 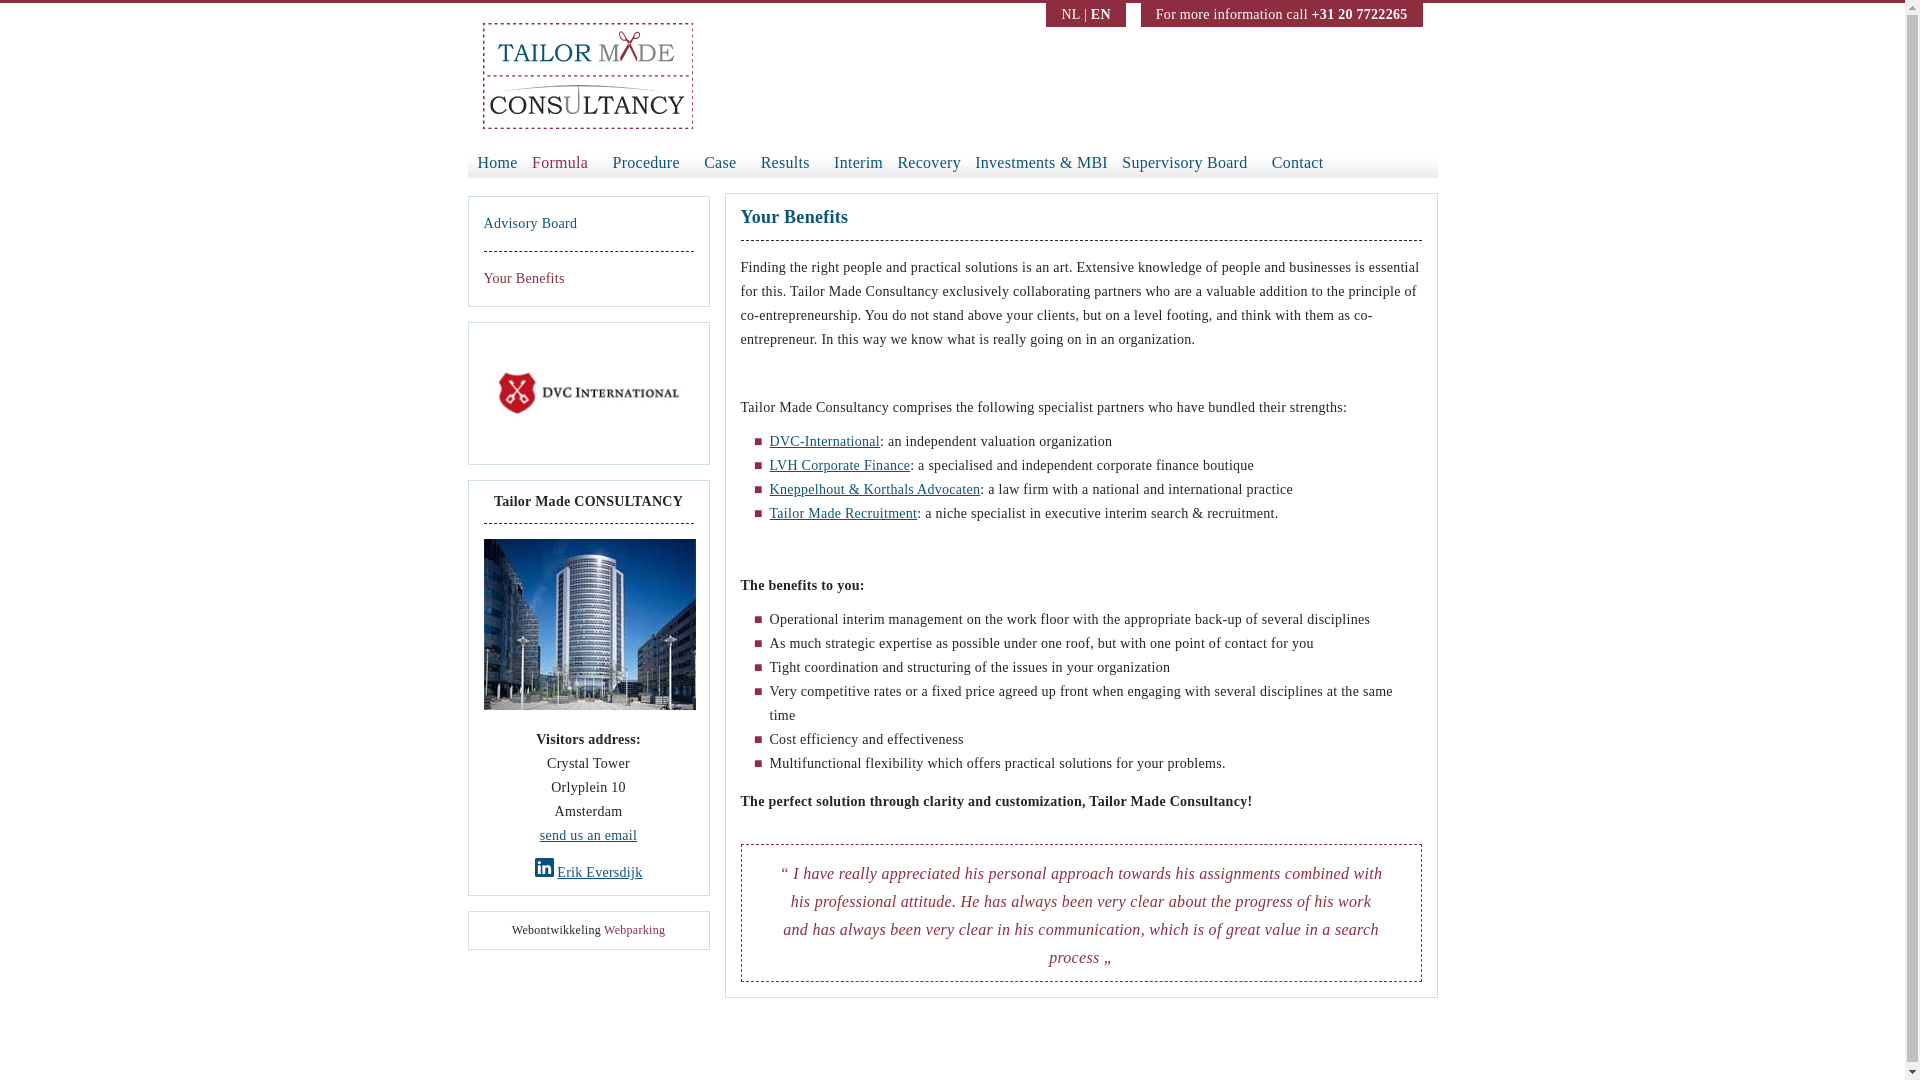 What do you see at coordinates (825, 442) in the screenshot?
I see `DVC-International` at bounding box center [825, 442].